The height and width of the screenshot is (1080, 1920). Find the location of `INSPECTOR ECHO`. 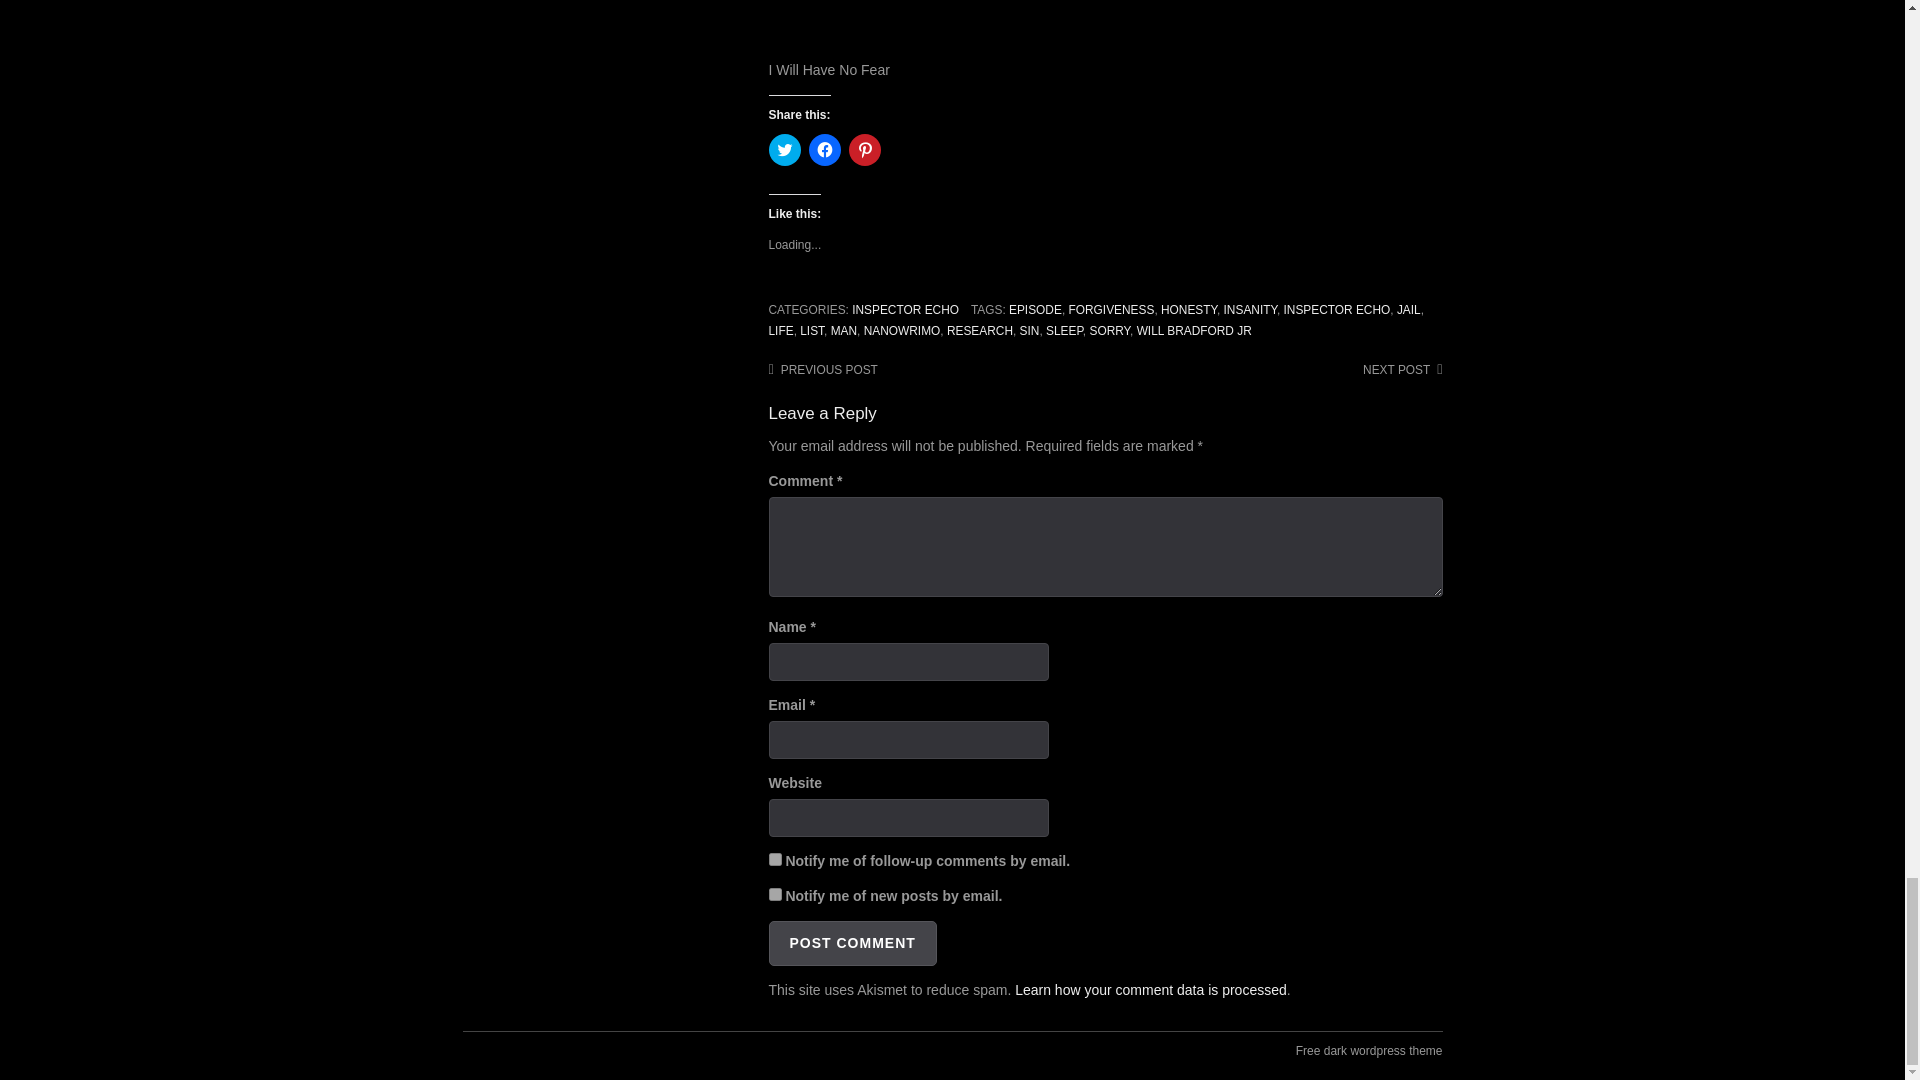

INSPECTOR ECHO is located at coordinates (1336, 310).